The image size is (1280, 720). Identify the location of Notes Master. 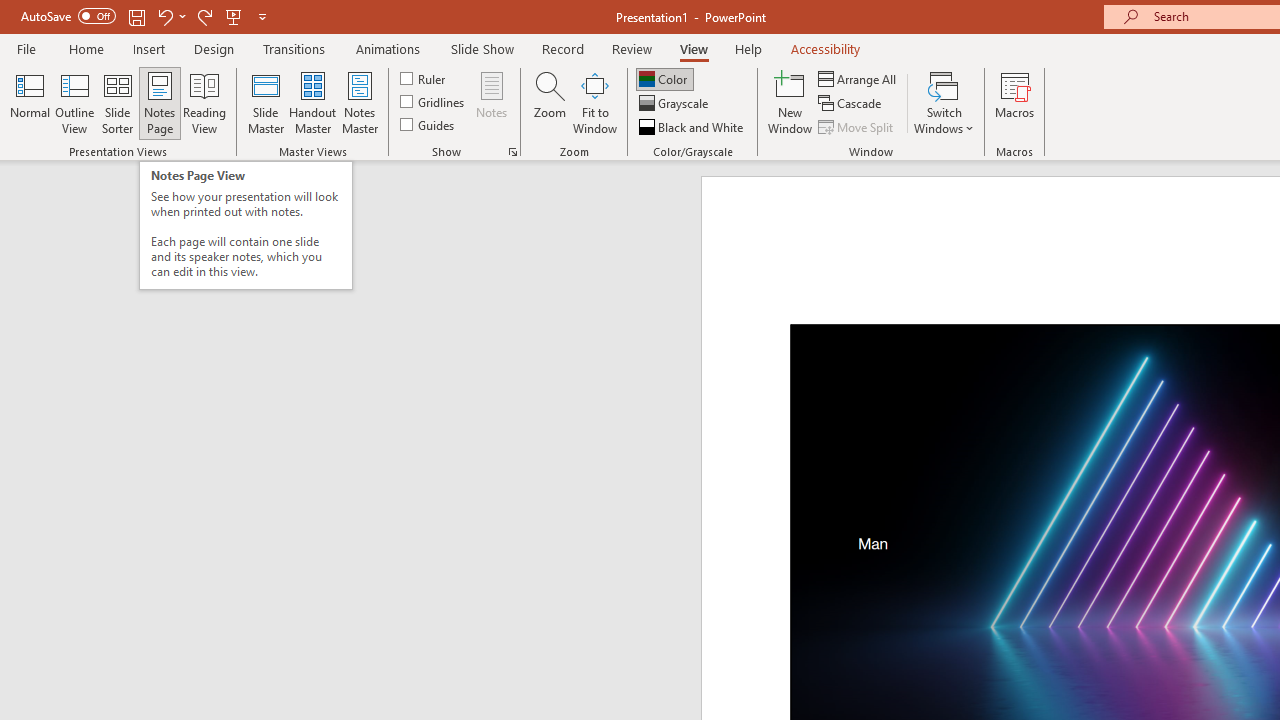
(360, 102).